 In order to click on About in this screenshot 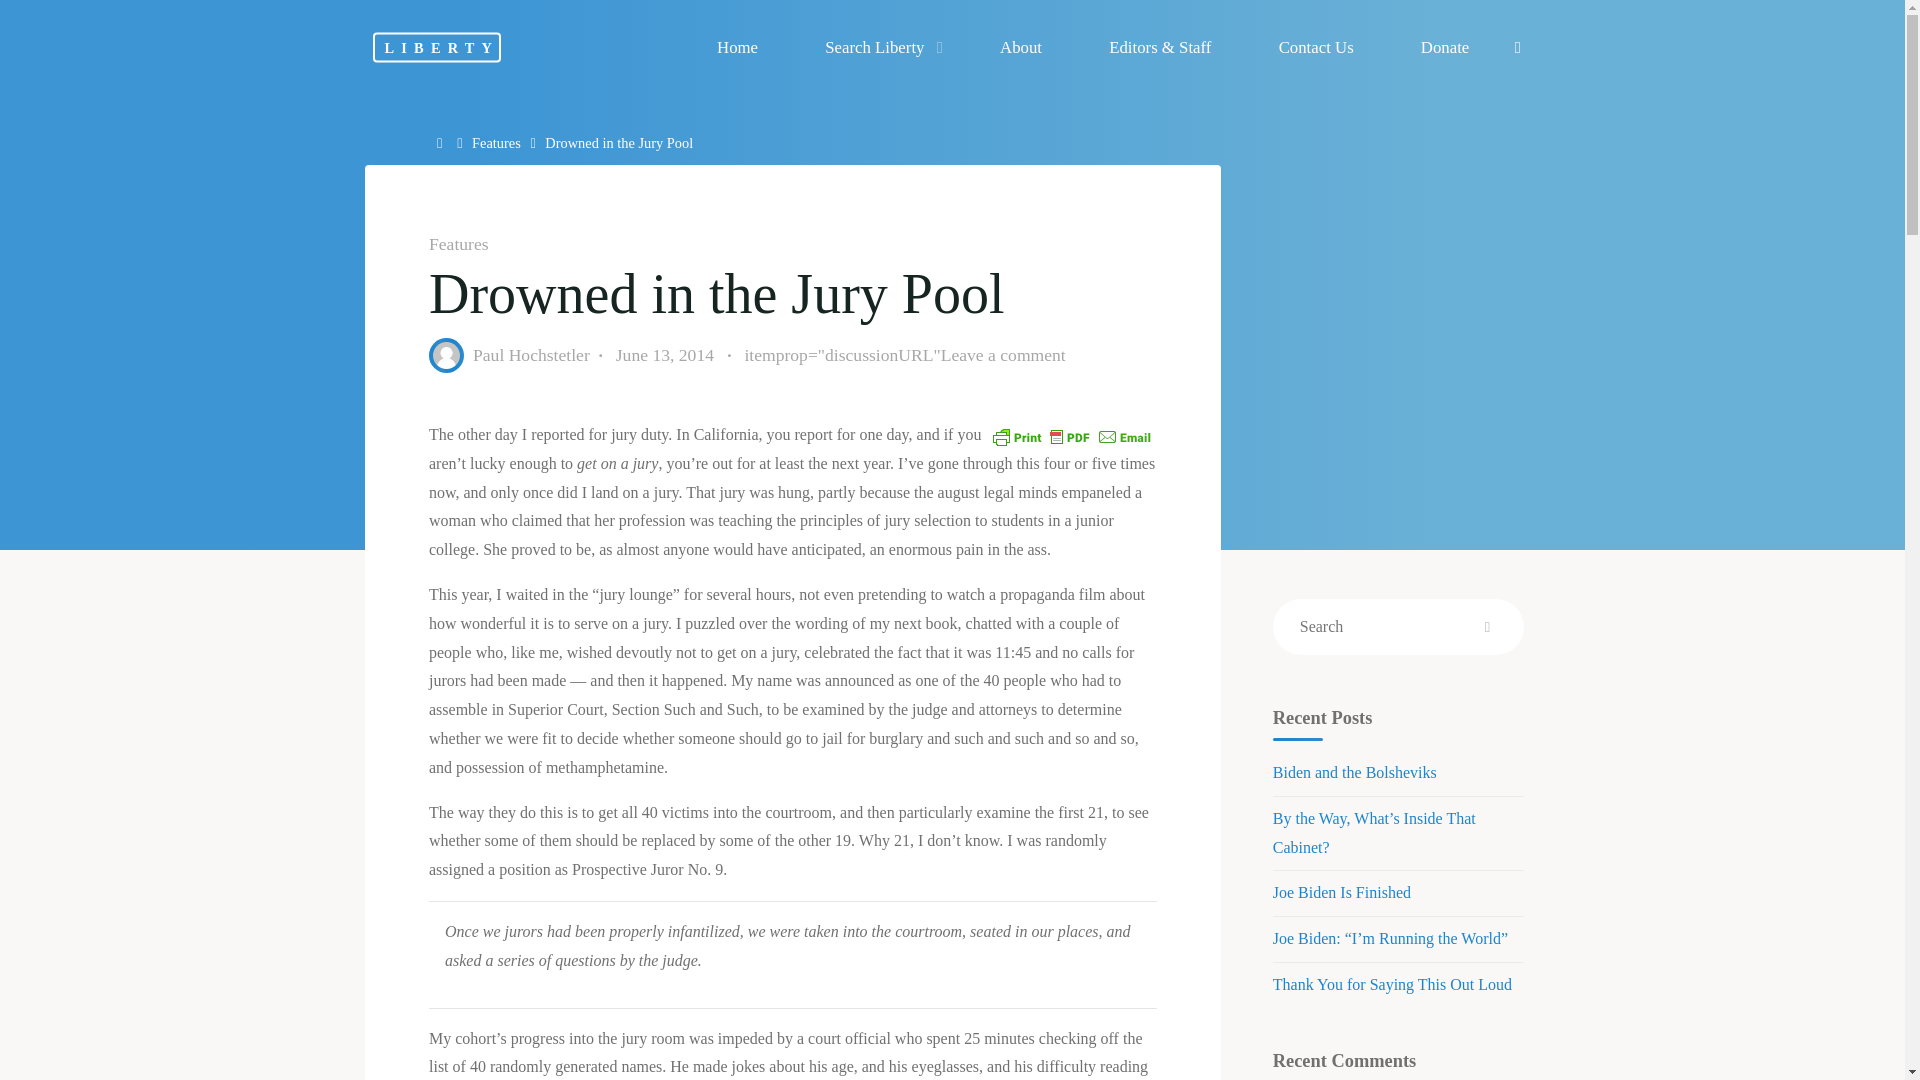, I will do `click(1020, 47)`.